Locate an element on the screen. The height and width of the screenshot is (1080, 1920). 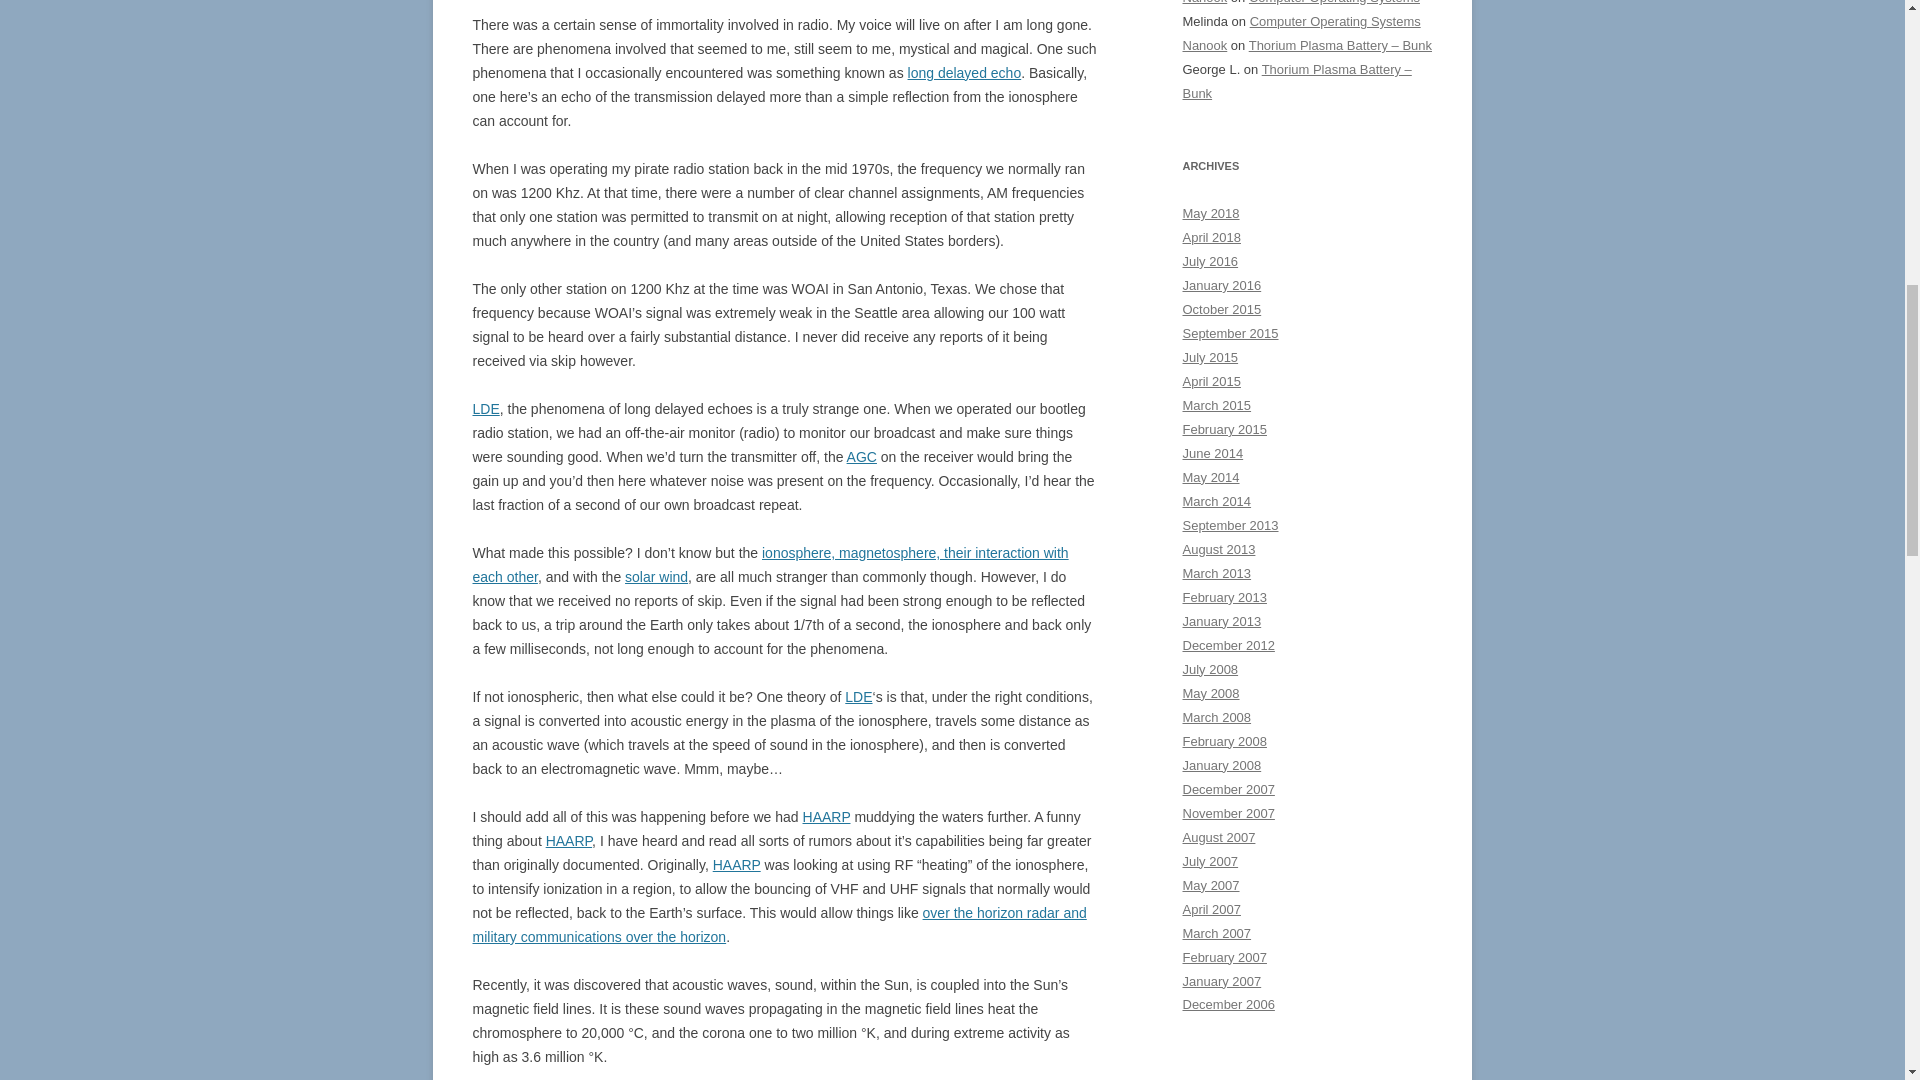
solar wind is located at coordinates (656, 577).